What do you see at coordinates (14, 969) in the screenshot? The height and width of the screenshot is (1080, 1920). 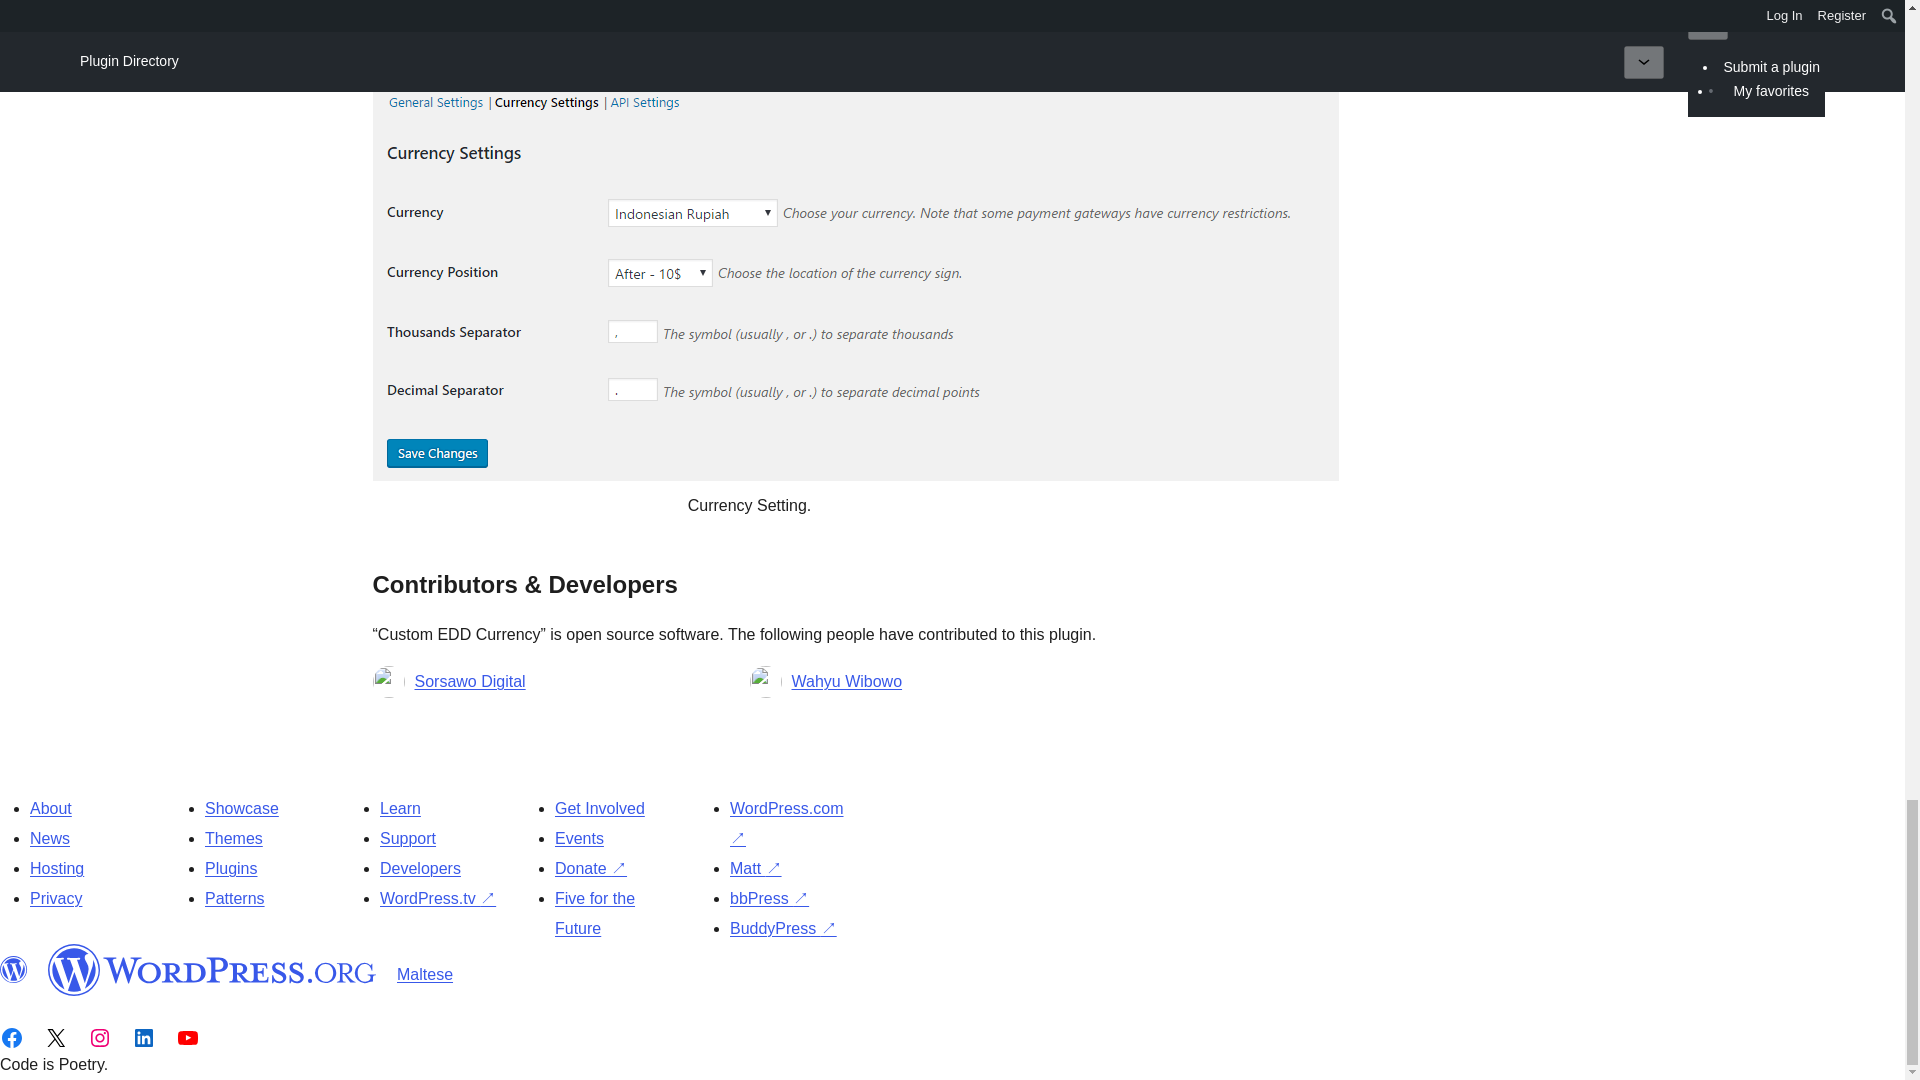 I see `WordPress.org` at bounding box center [14, 969].